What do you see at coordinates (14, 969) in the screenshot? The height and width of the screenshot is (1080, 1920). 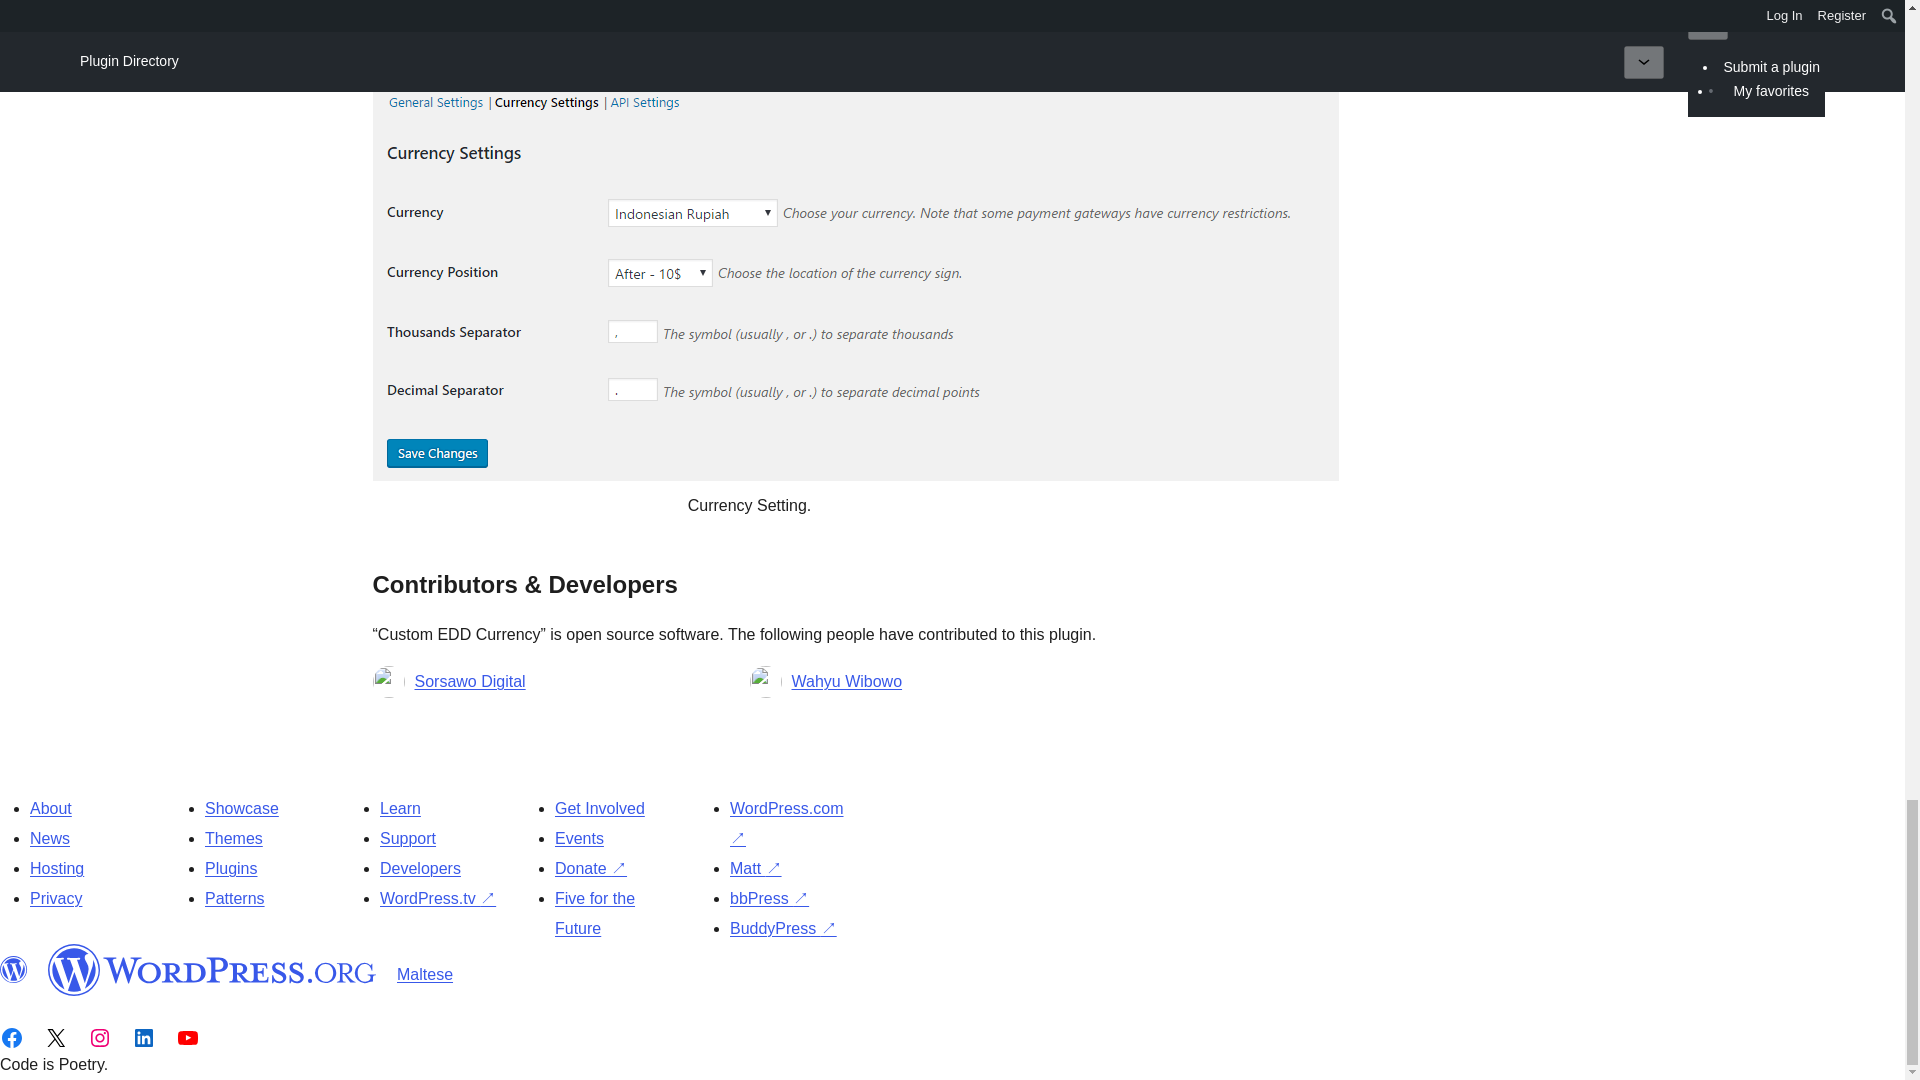 I see `WordPress.org` at bounding box center [14, 969].